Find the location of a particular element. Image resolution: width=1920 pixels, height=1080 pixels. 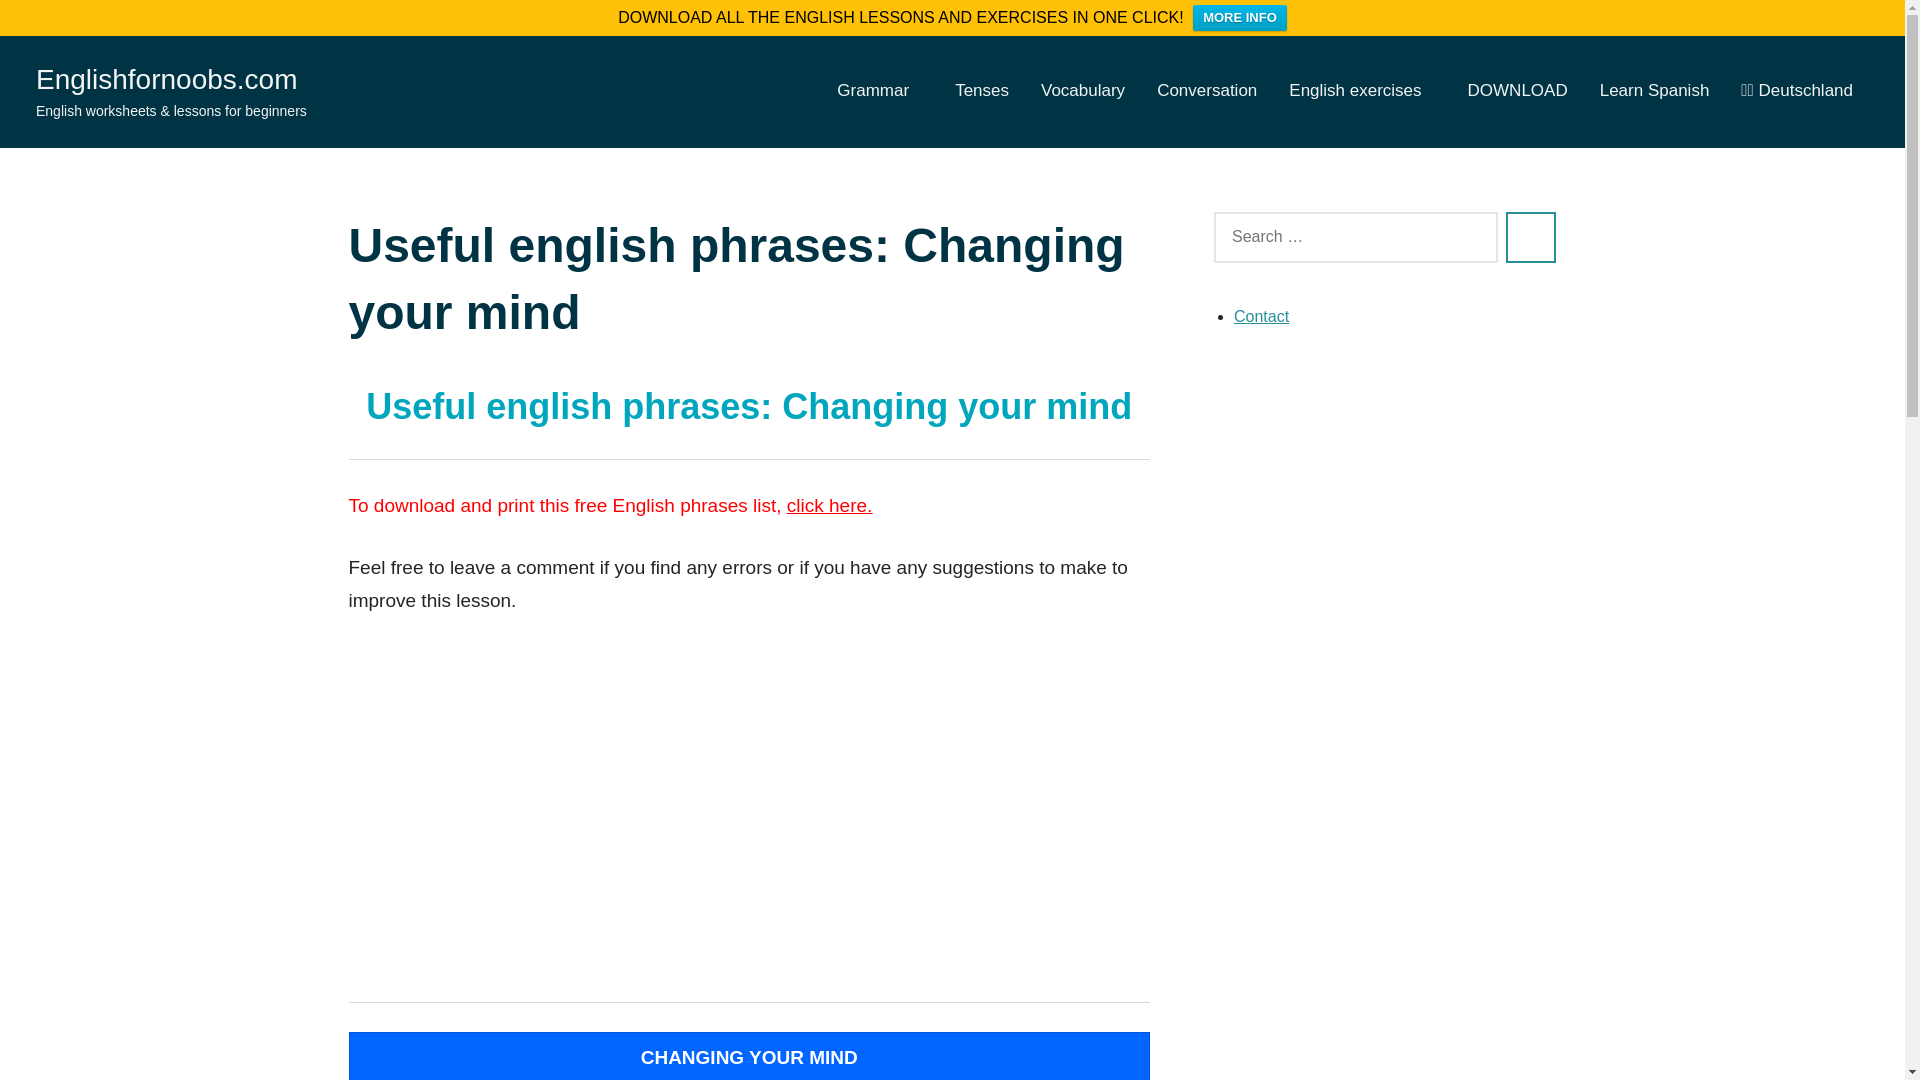

Vocabulary is located at coordinates (1082, 92).